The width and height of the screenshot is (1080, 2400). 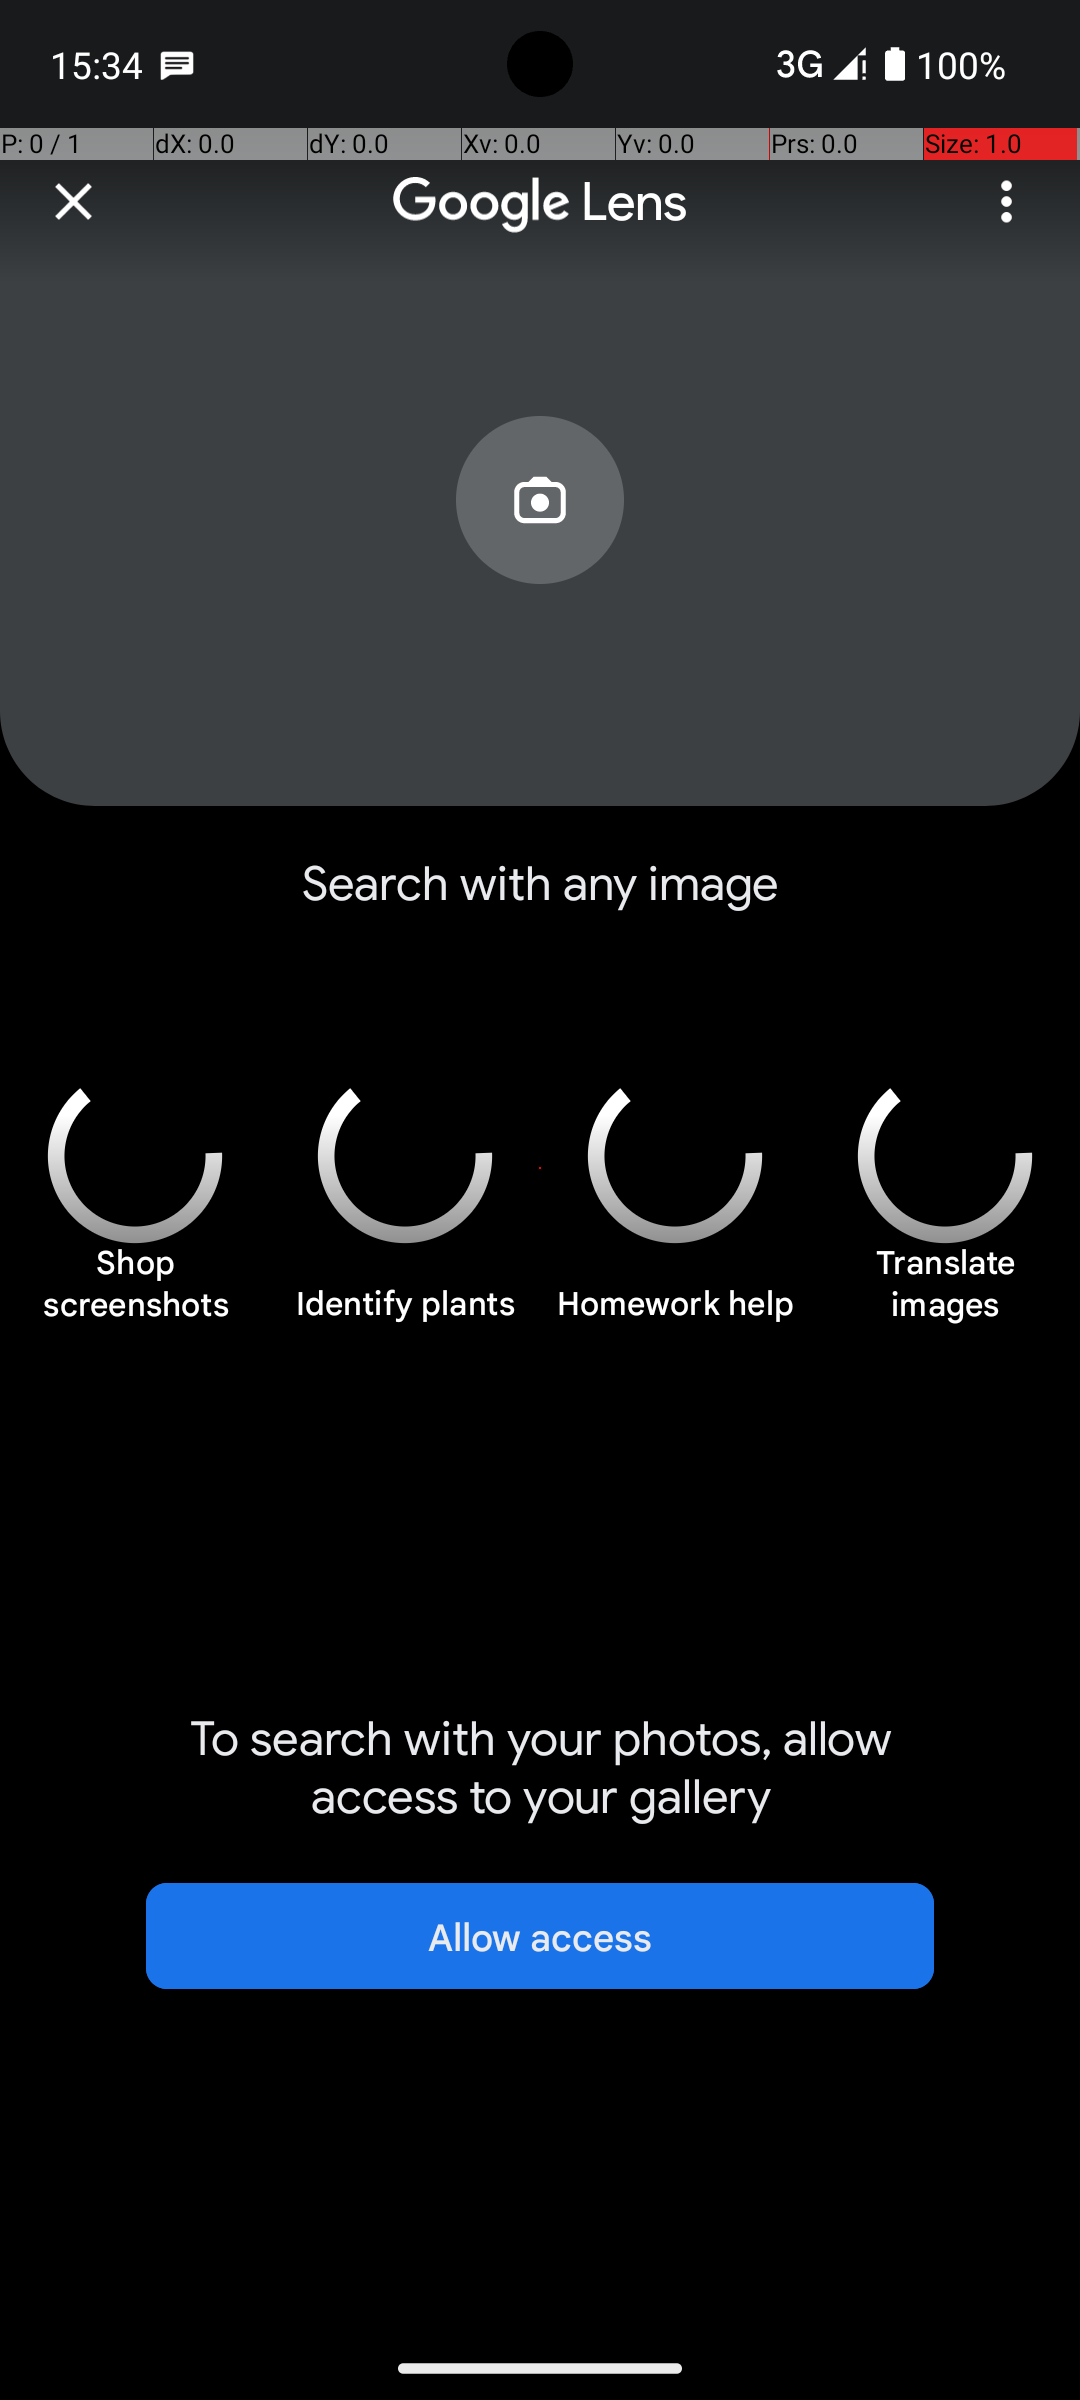 What do you see at coordinates (135, 1294) in the screenshot?
I see `Shop screenshots` at bounding box center [135, 1294].